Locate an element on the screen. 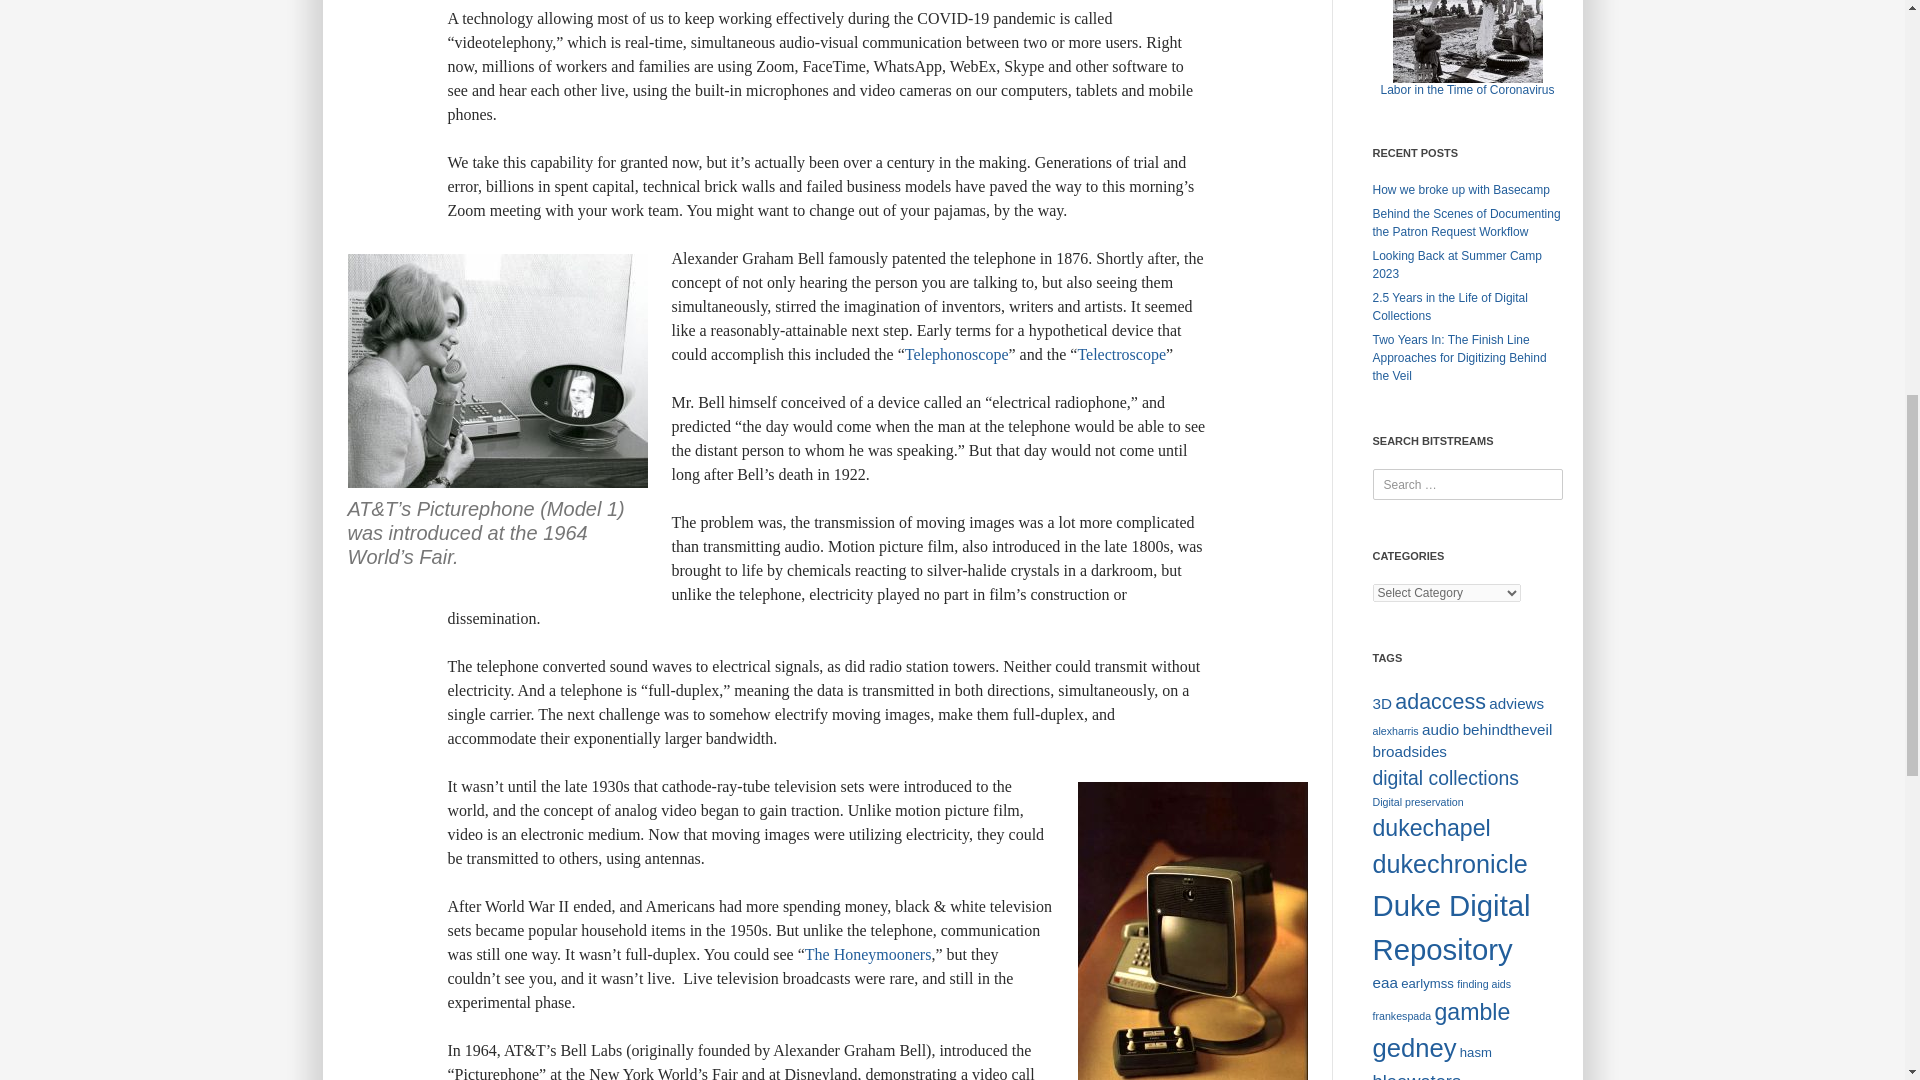 The height and width of the screenshot is (1080, 1920). 3D is located at coordinates (1381, 703).